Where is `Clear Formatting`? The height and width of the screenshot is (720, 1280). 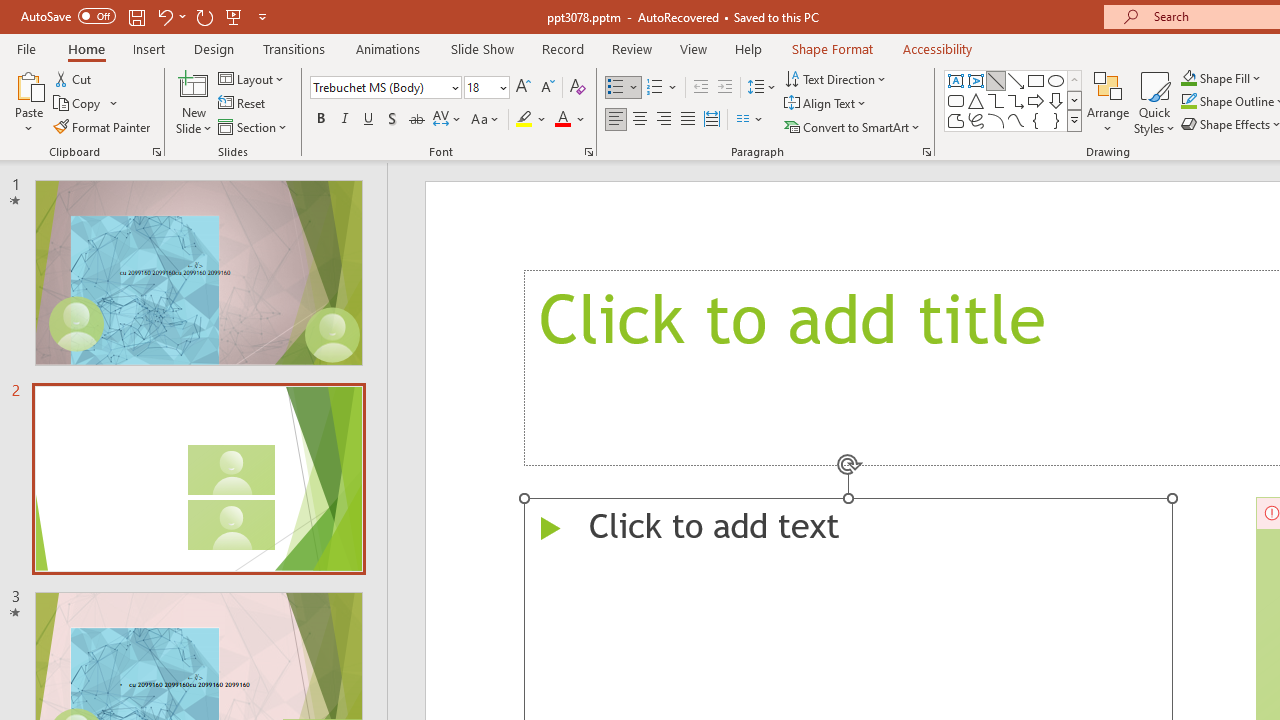
Clear Formatting is located at coordinates (578, 88).